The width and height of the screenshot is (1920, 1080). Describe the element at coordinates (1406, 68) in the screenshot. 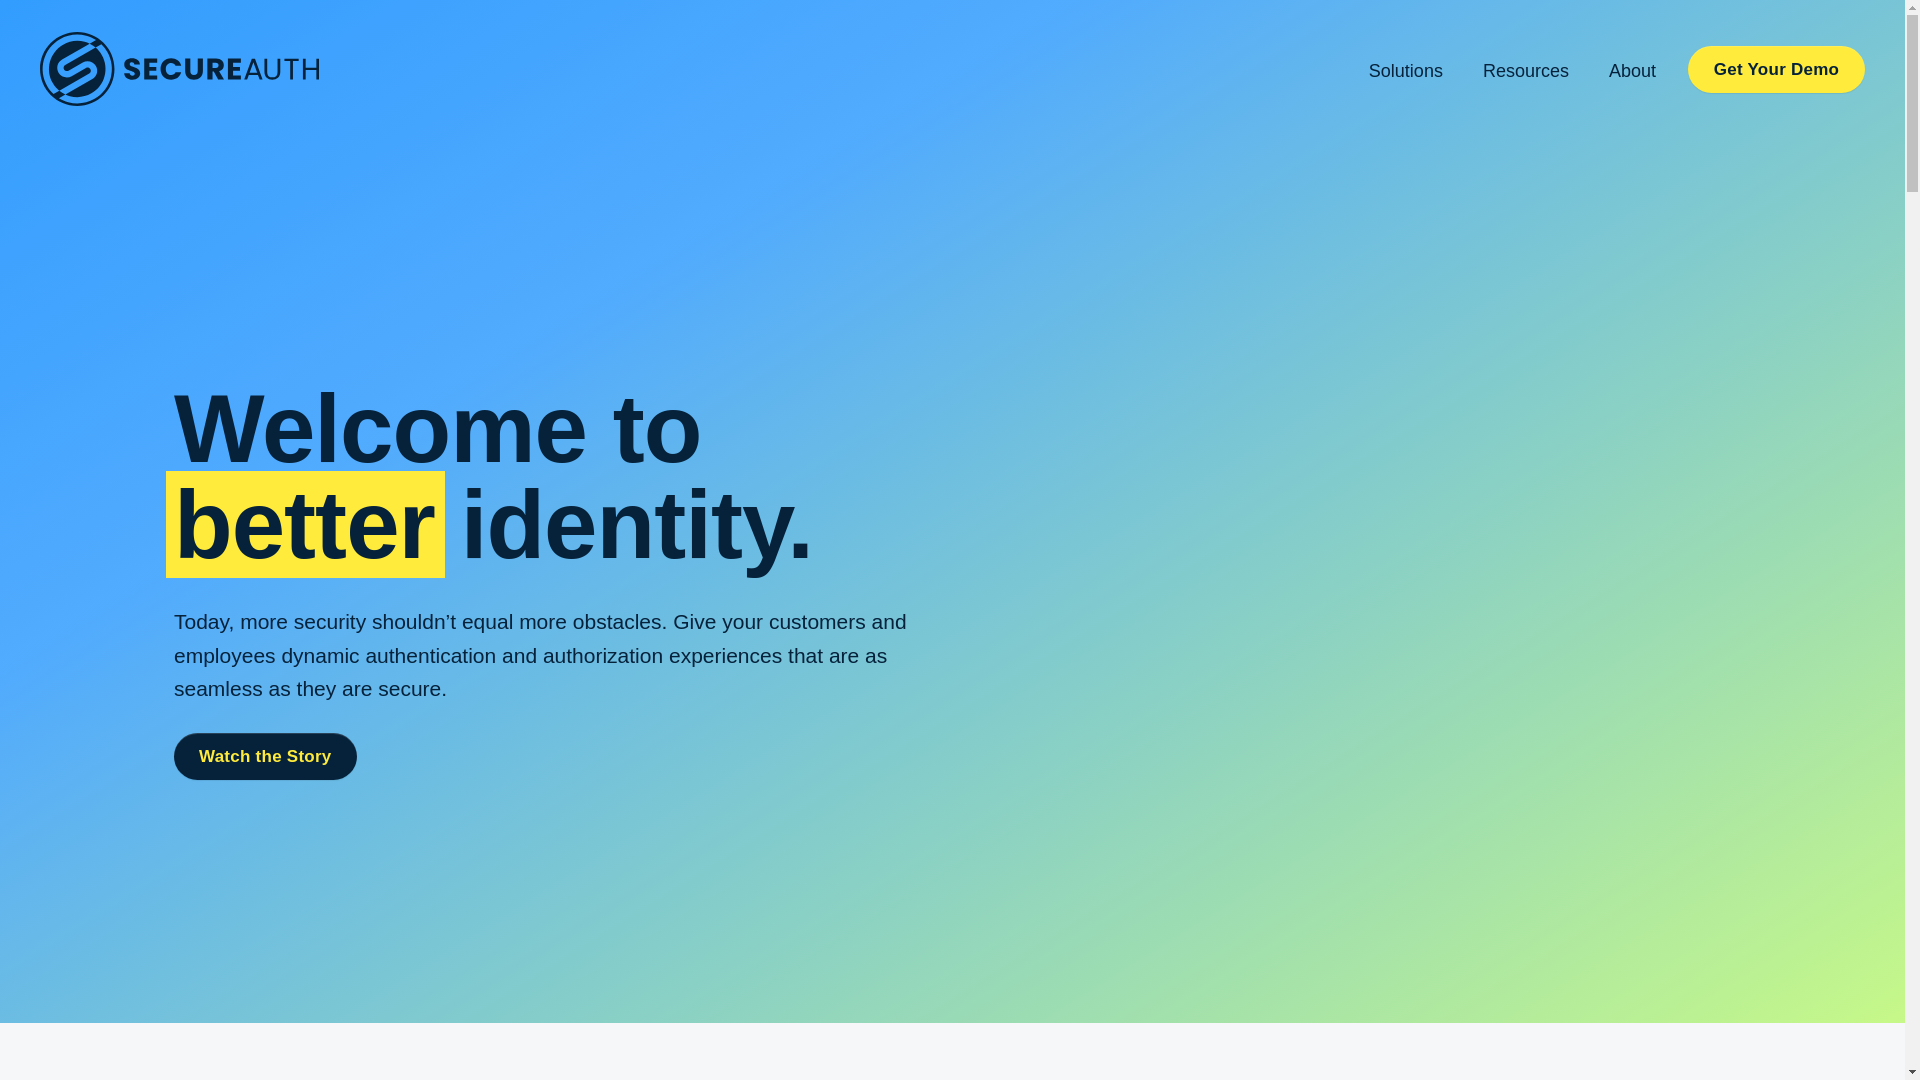

I see `Solutions` at that location.